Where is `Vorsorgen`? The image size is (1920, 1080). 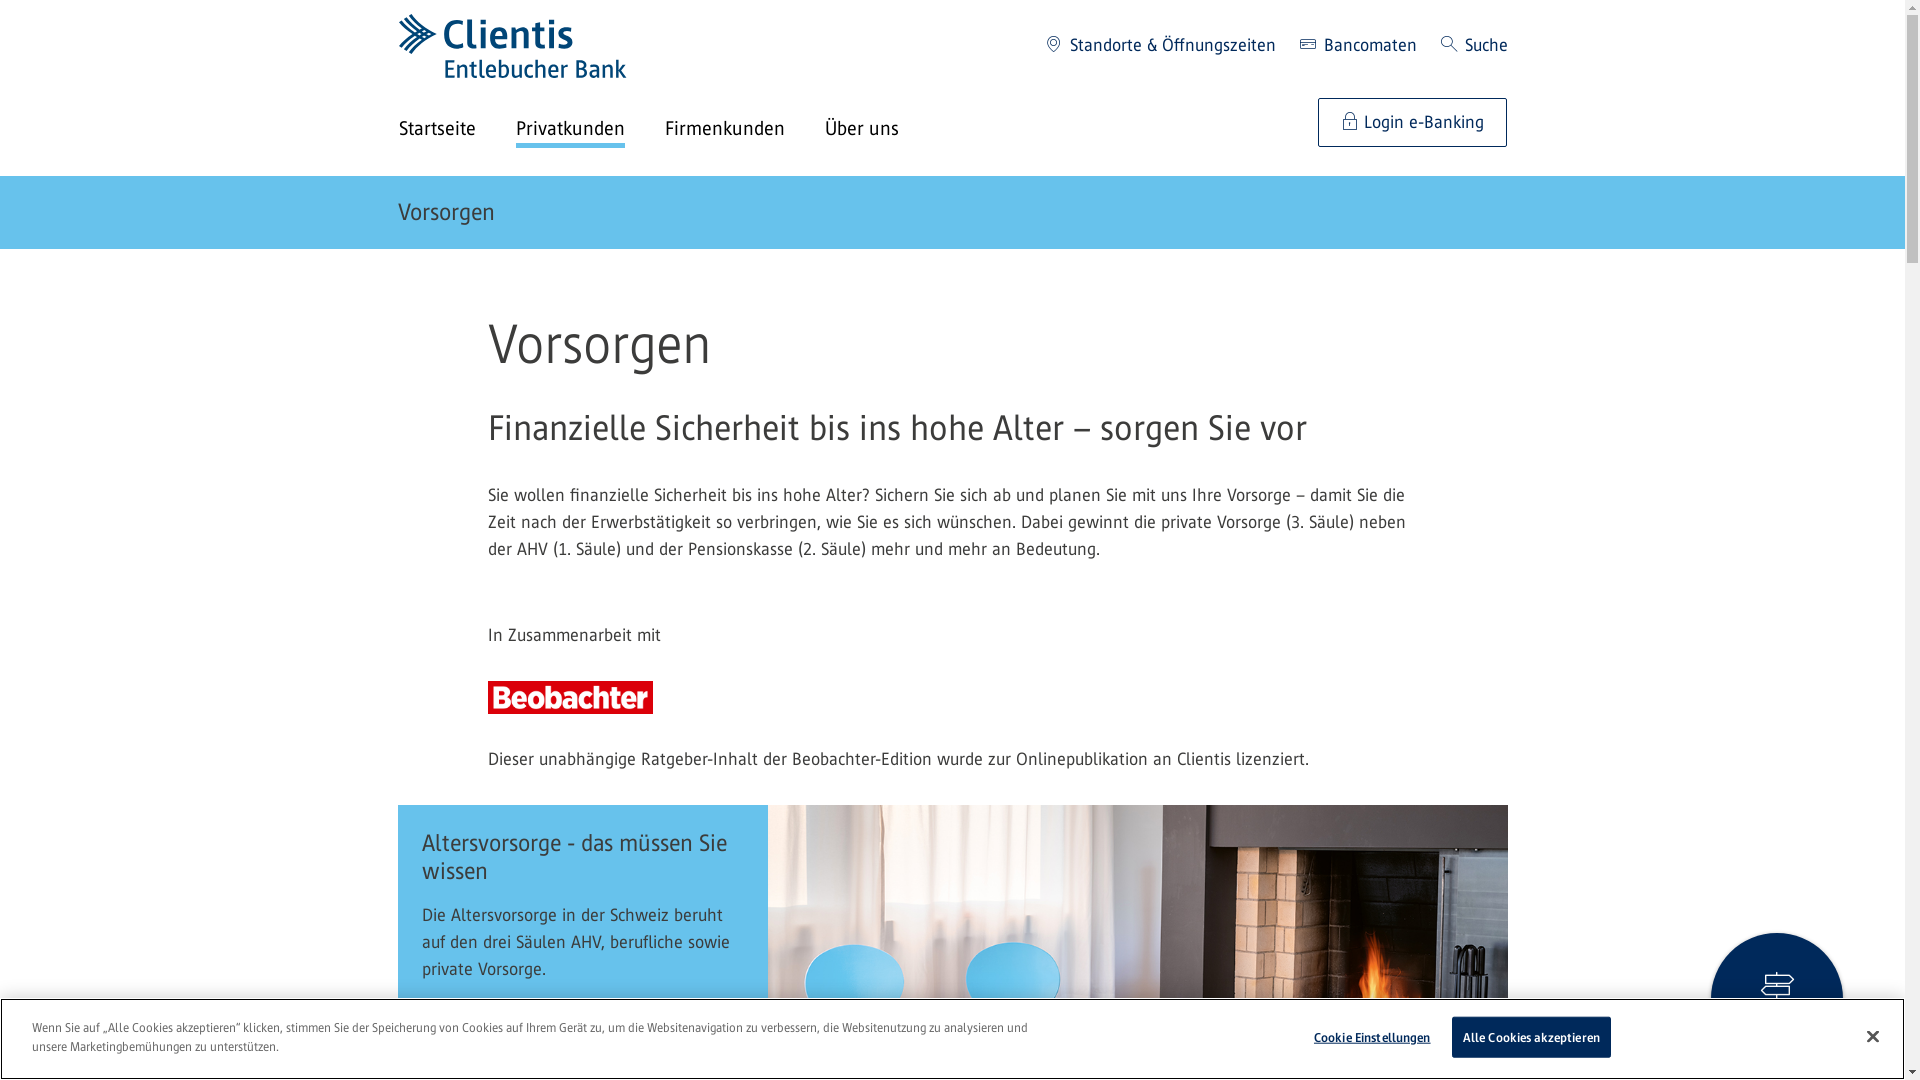
Vorsorgen is located at coordinates (446, 212).